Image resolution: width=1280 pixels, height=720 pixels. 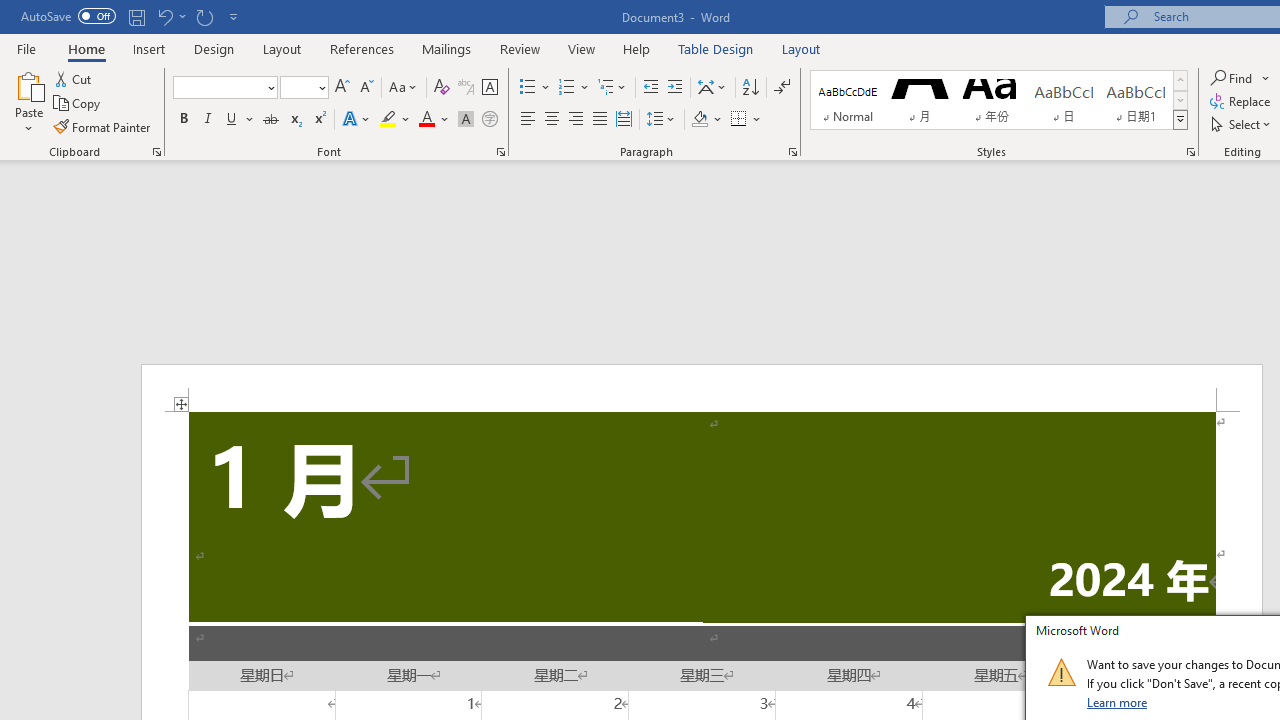 What do you see at coordinates (78, 104) in the screenshot?
I see `Copy` at bounding box center [78, 104].